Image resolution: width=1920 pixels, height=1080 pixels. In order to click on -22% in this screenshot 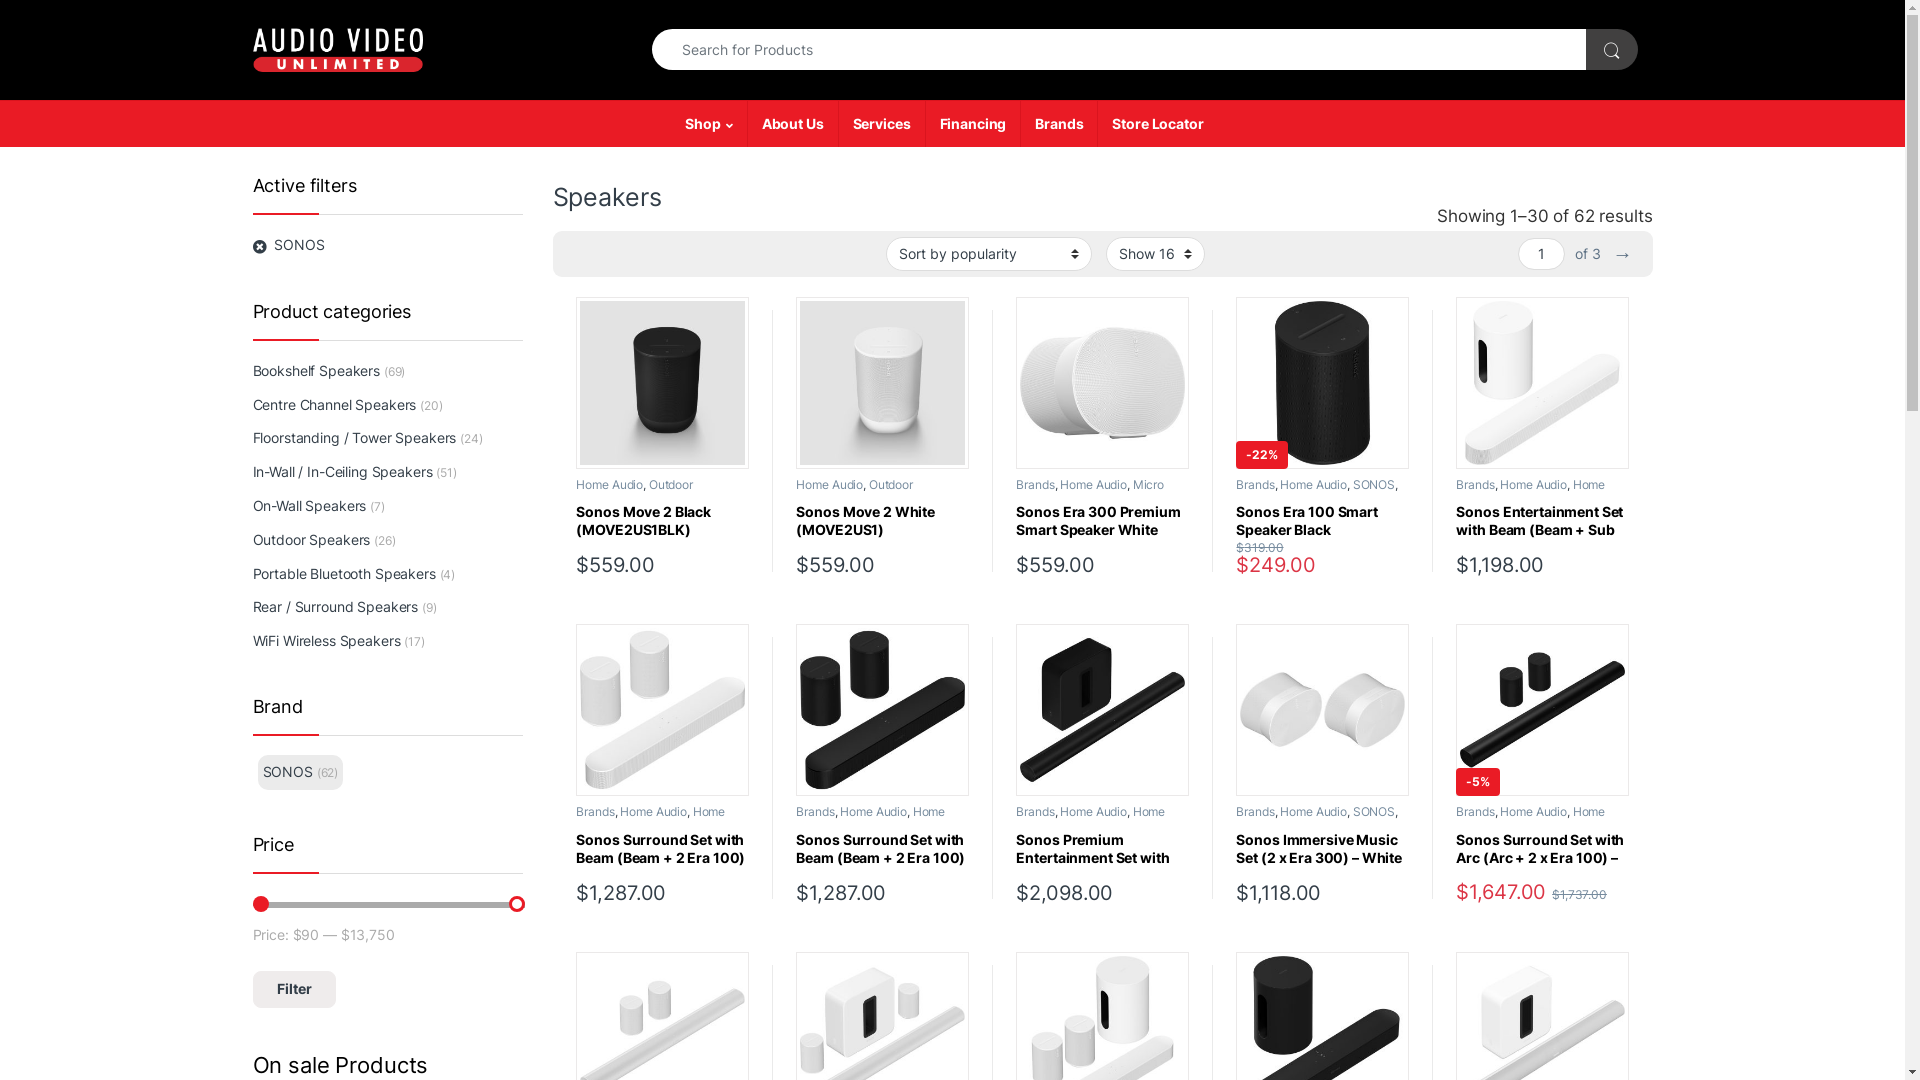, I will do `click(1322, 383)`.